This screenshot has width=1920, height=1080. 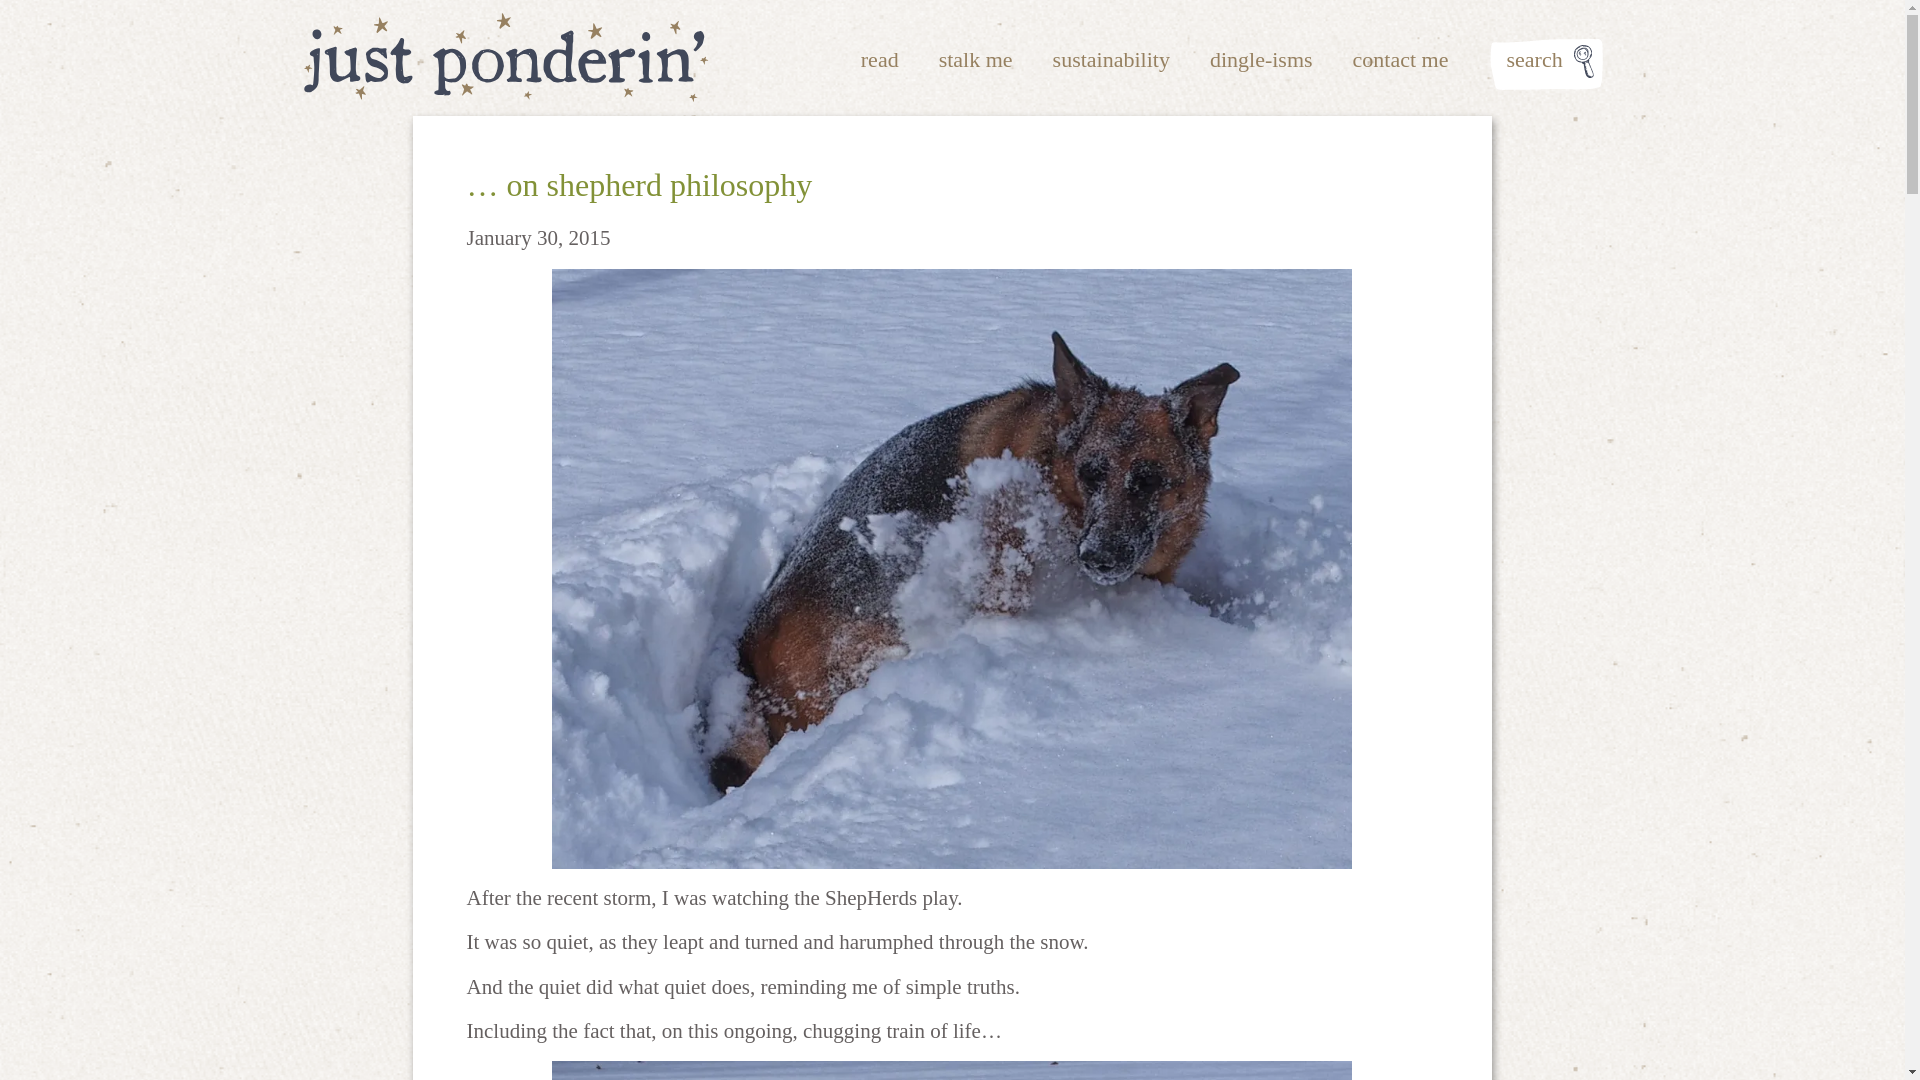 I want to click on contact me, so click(x=1401, y=60).